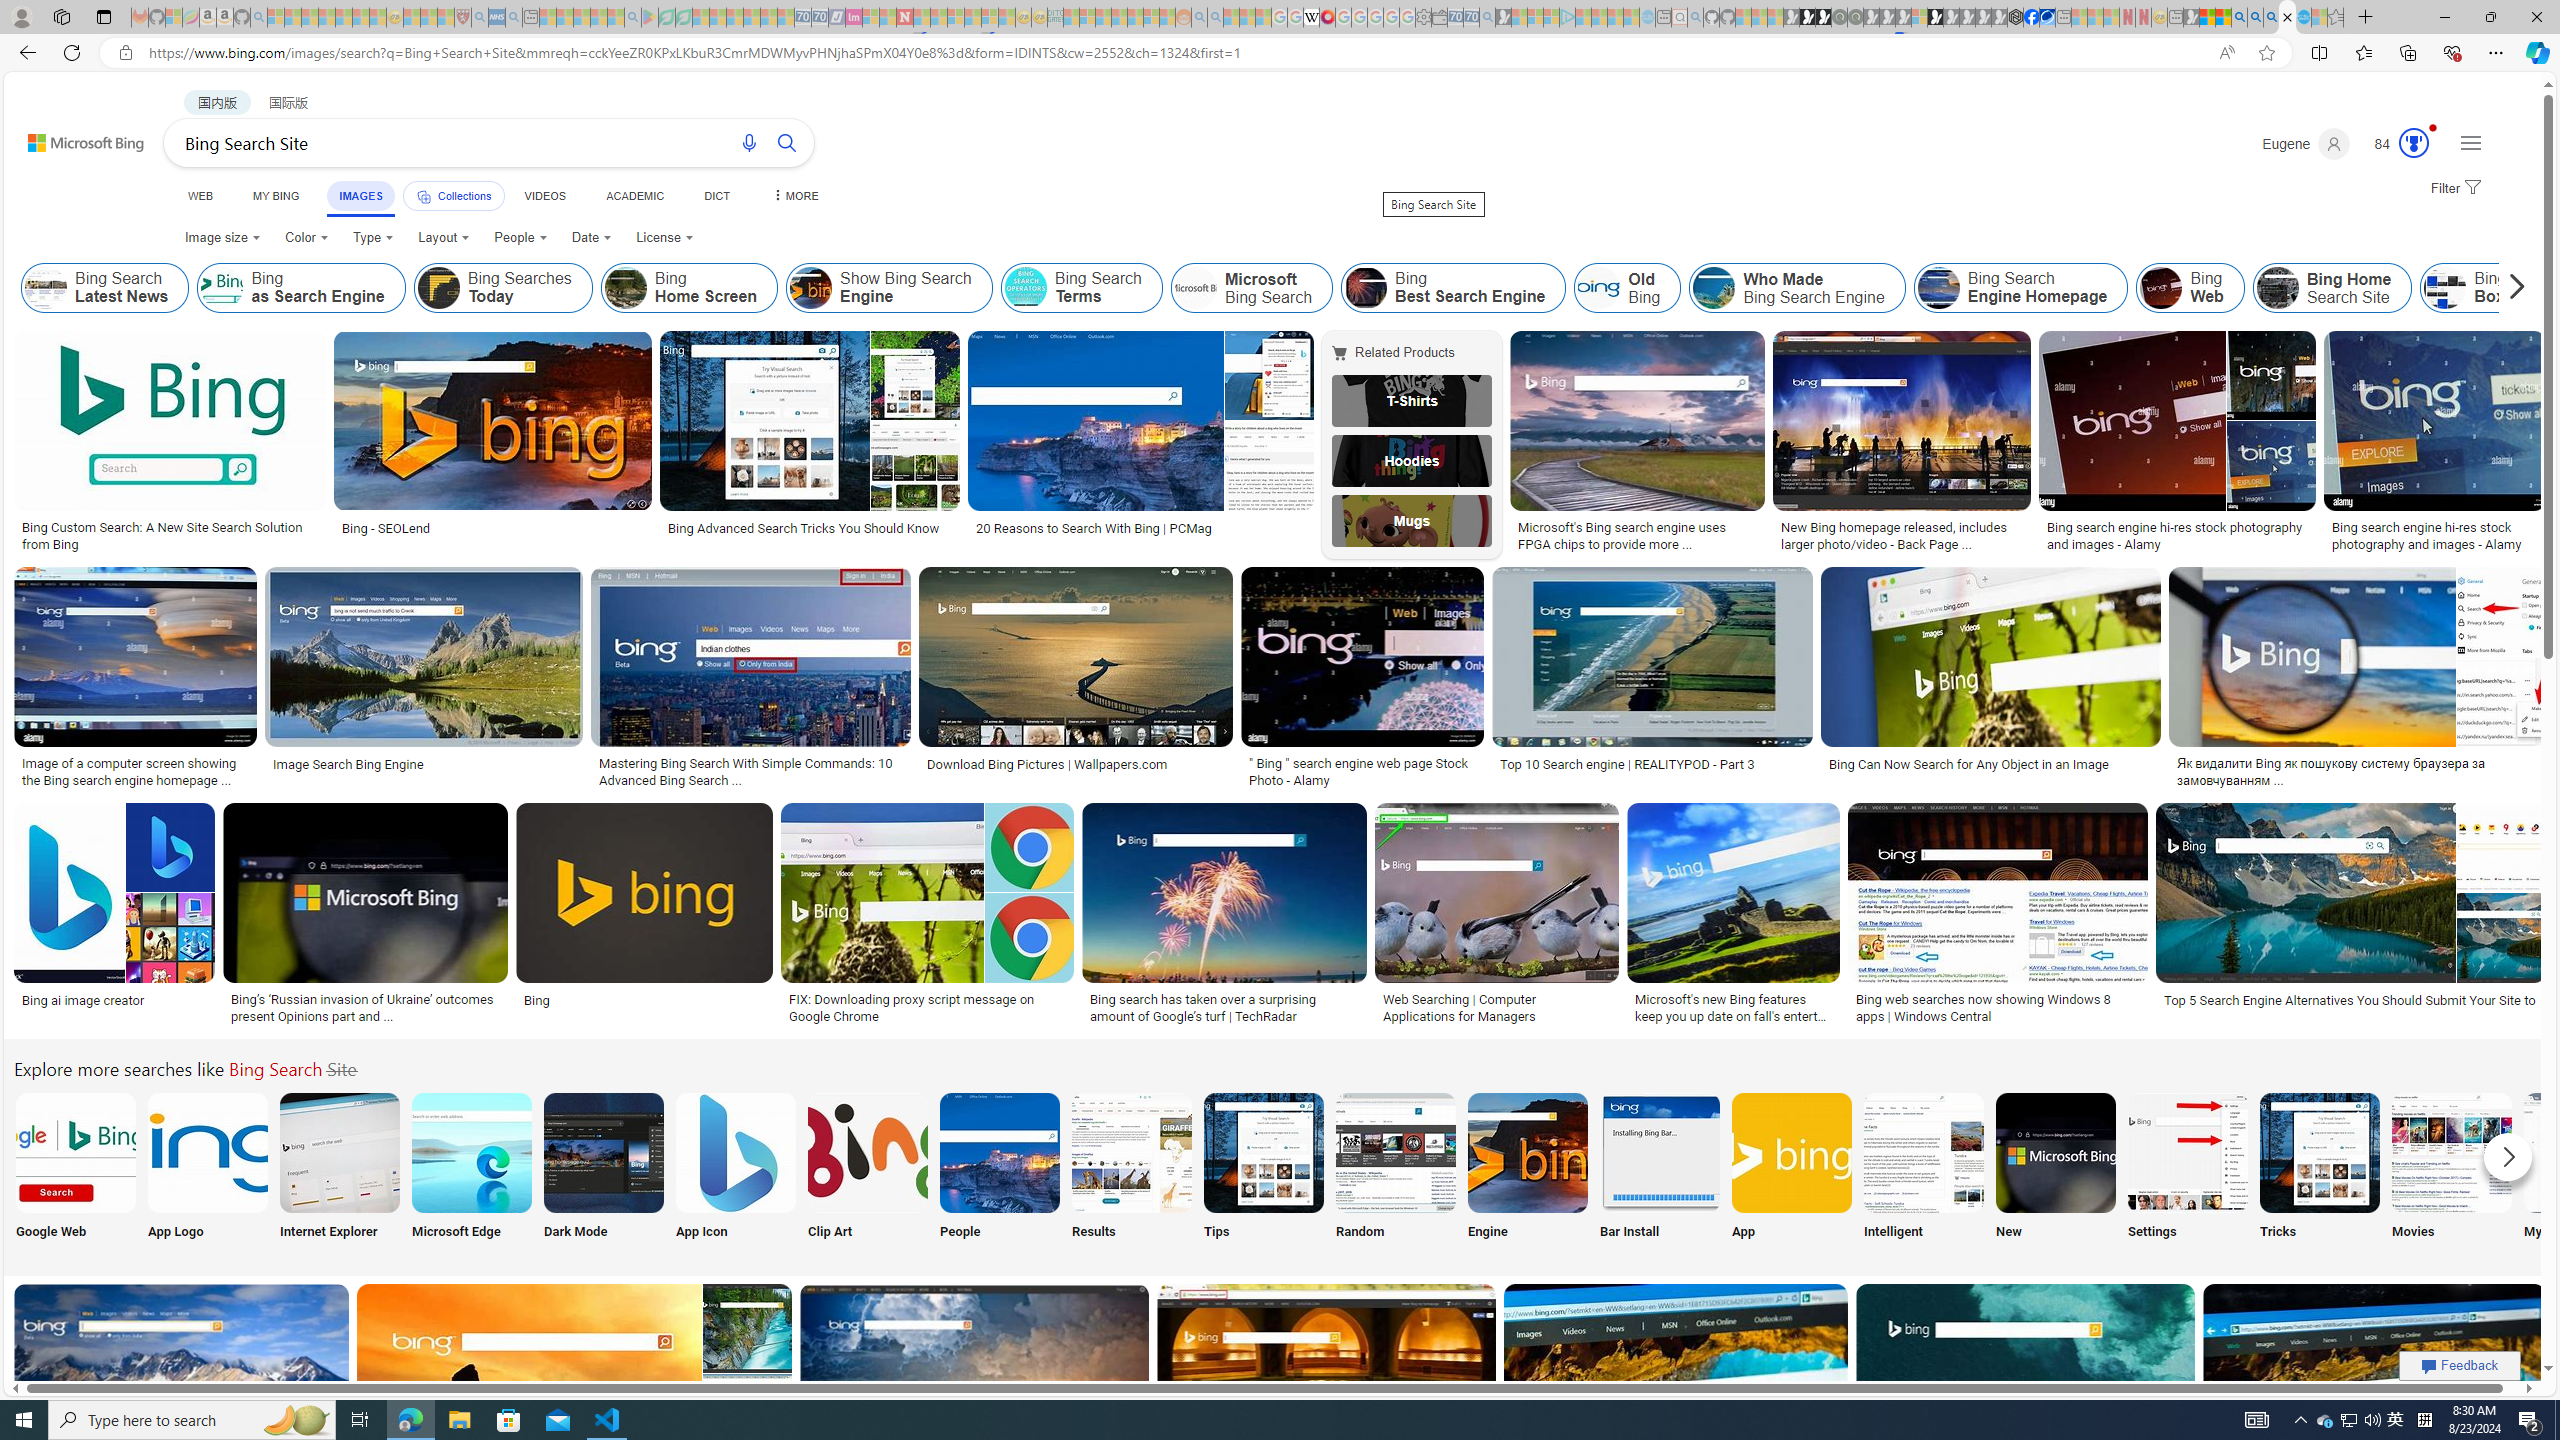  I want to click on Bing Search App Icon, so click(736, 1152).